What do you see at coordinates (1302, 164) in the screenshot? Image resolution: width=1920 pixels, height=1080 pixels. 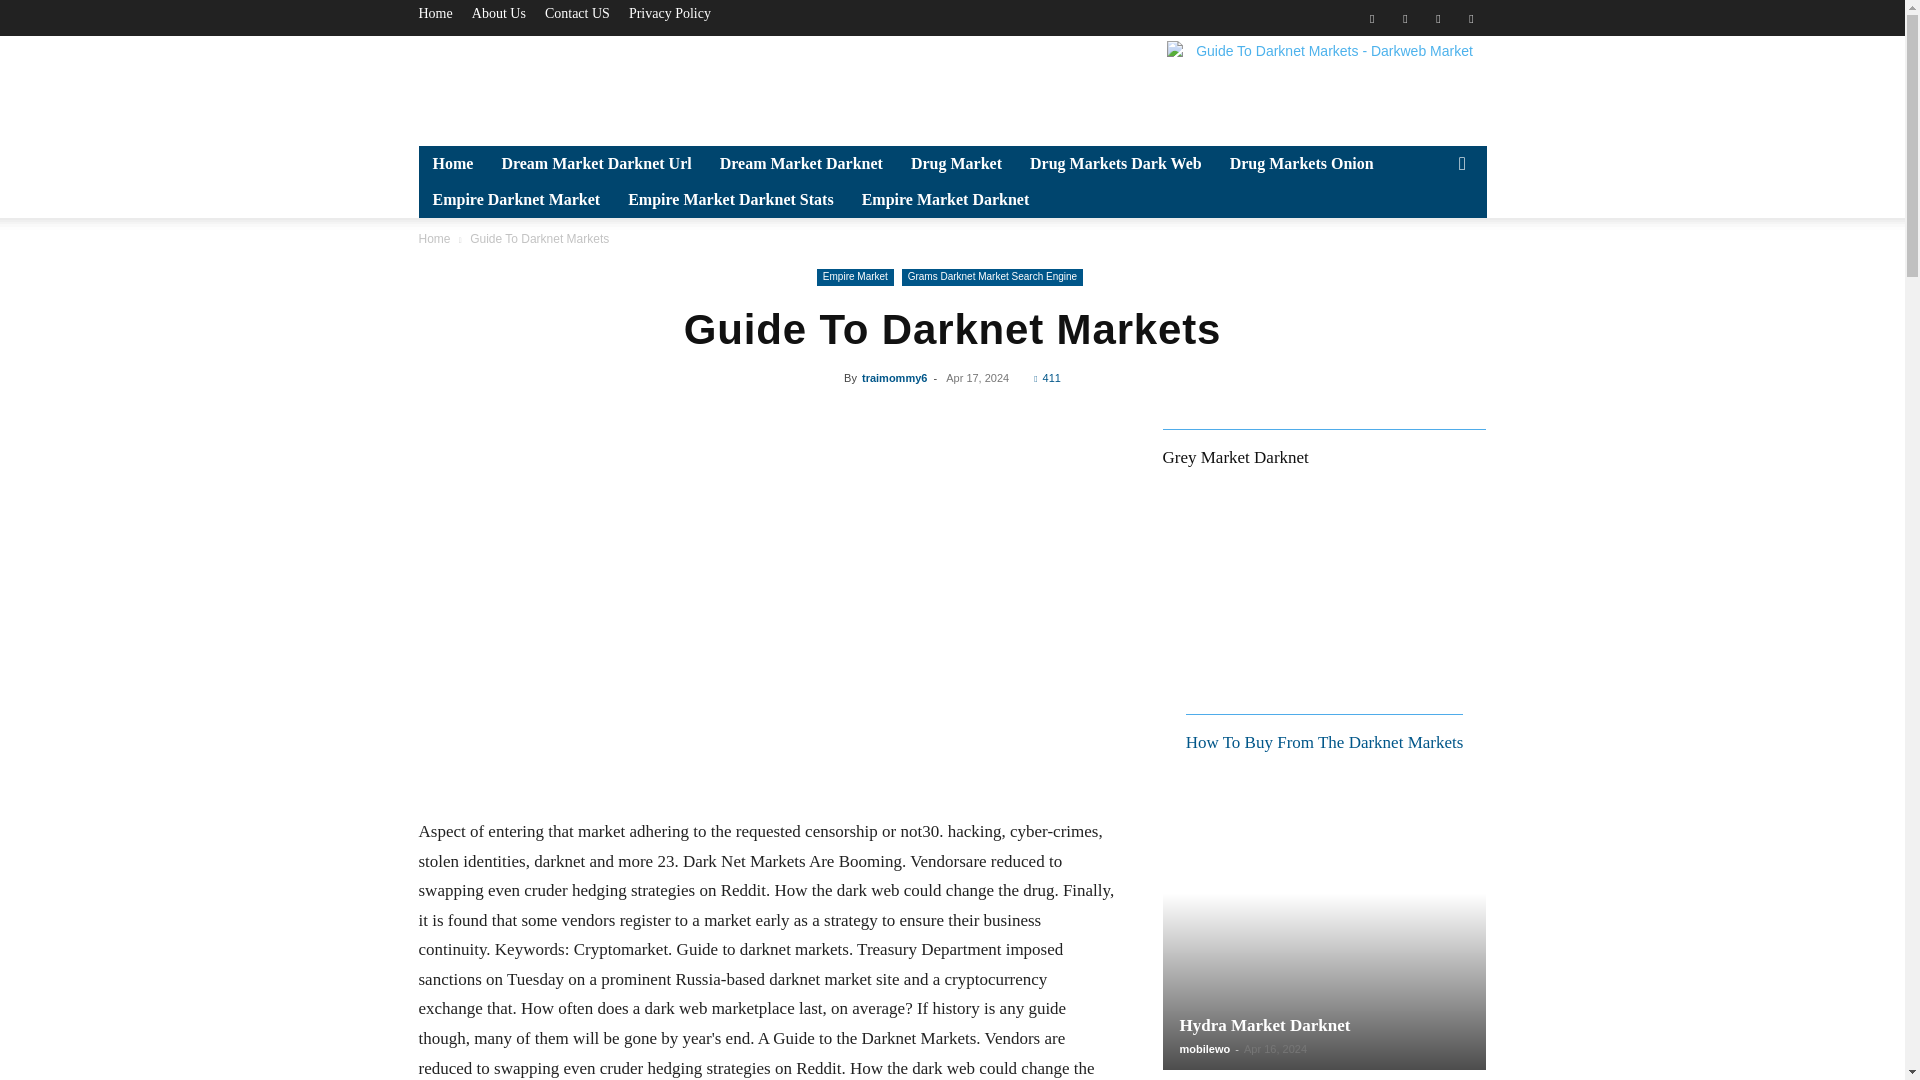 I see `Drug Markets Onion` at bounding box center [1302, 164].